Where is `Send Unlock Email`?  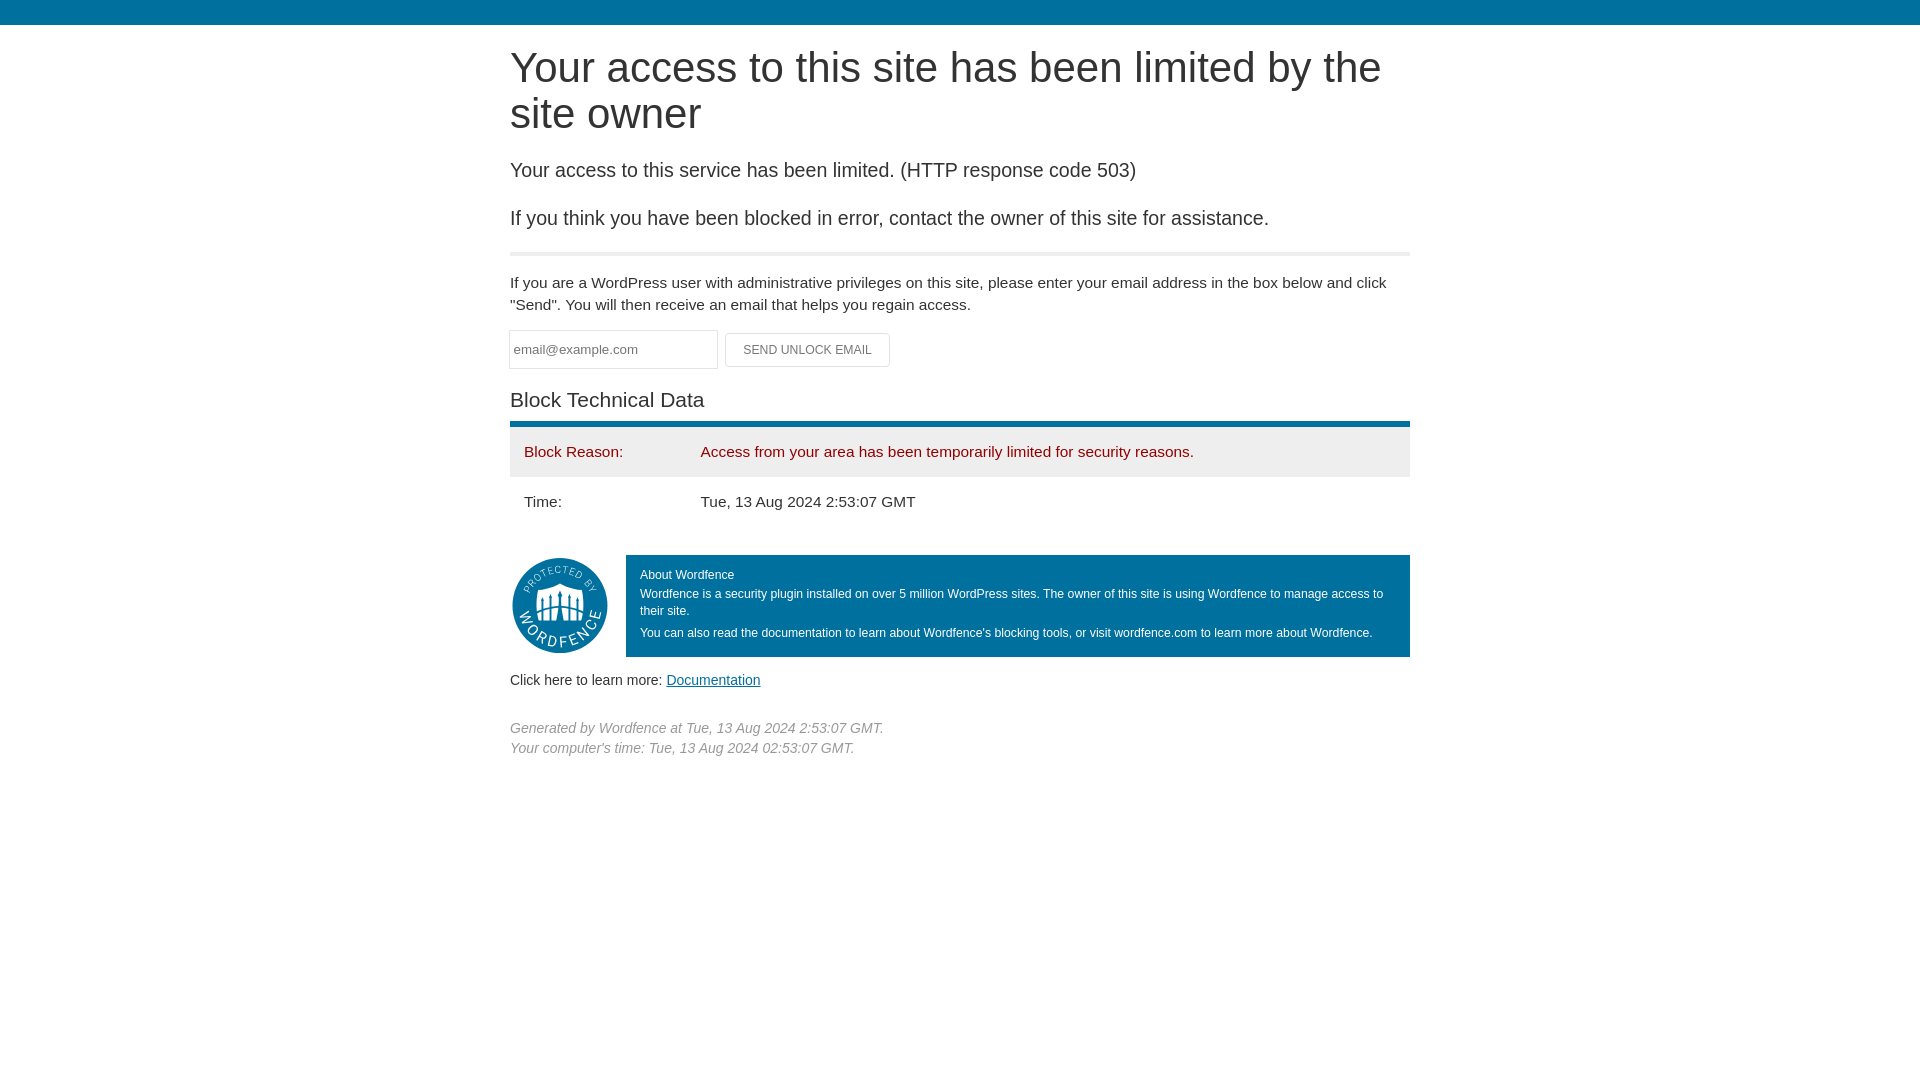 Send Unlock Email is located at coordinates (808, 350).